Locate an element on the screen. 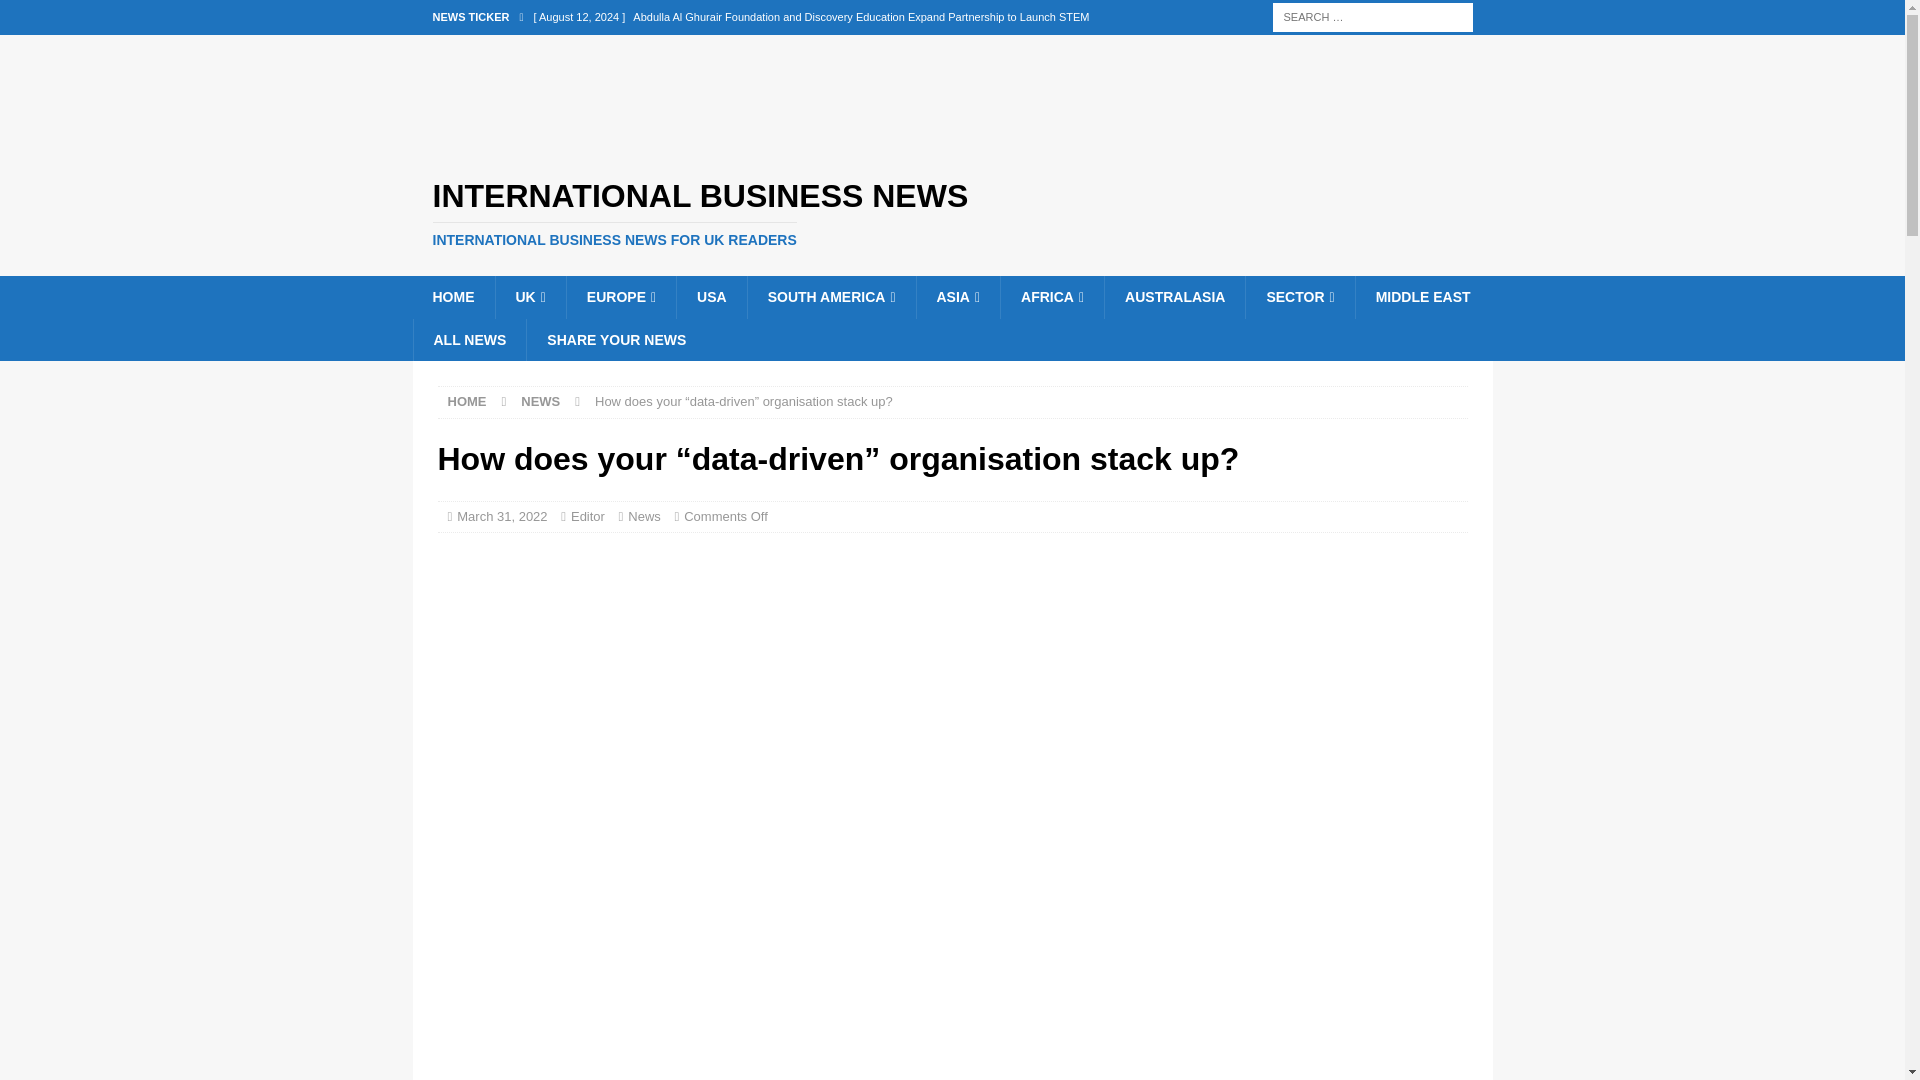 This screenshot has height=1080, width=1920. UK is located at coordinates (528, 296).